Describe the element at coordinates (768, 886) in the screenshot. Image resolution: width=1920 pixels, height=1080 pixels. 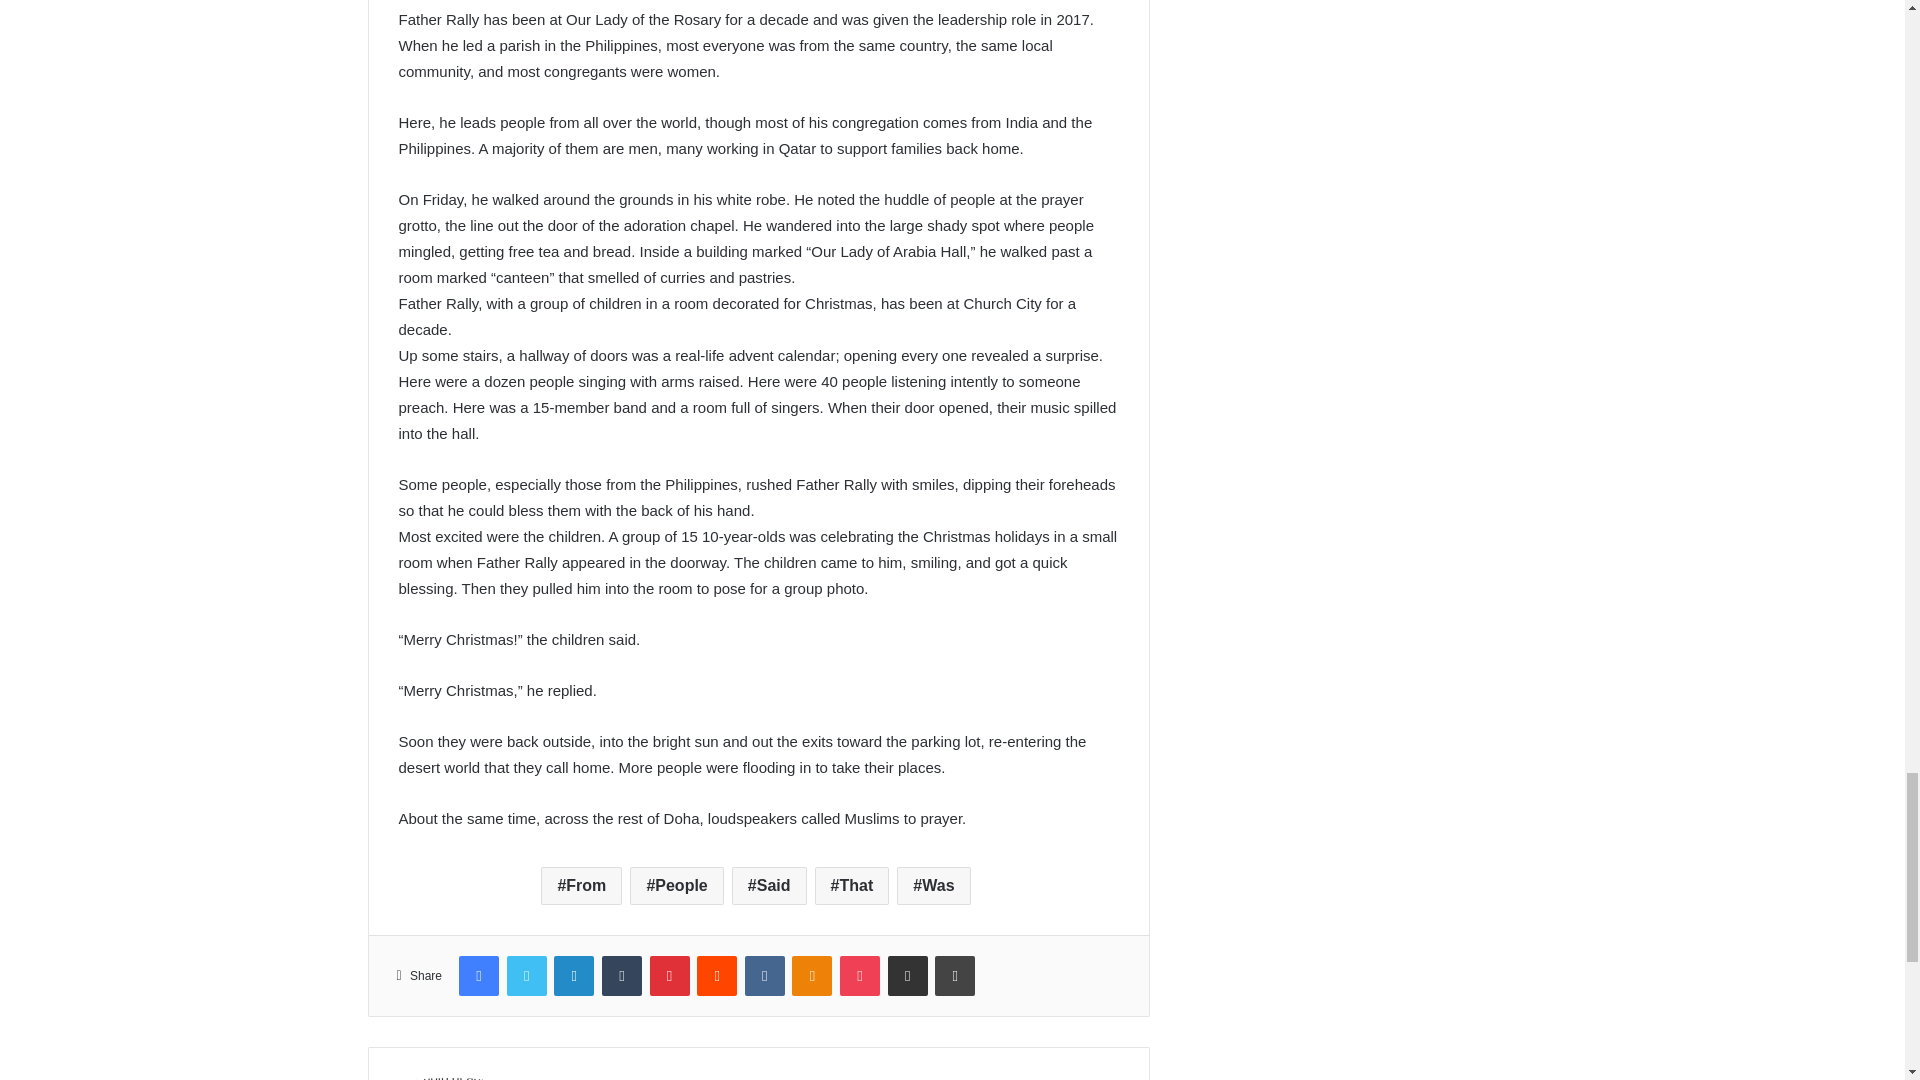
I see `Said` at that location.